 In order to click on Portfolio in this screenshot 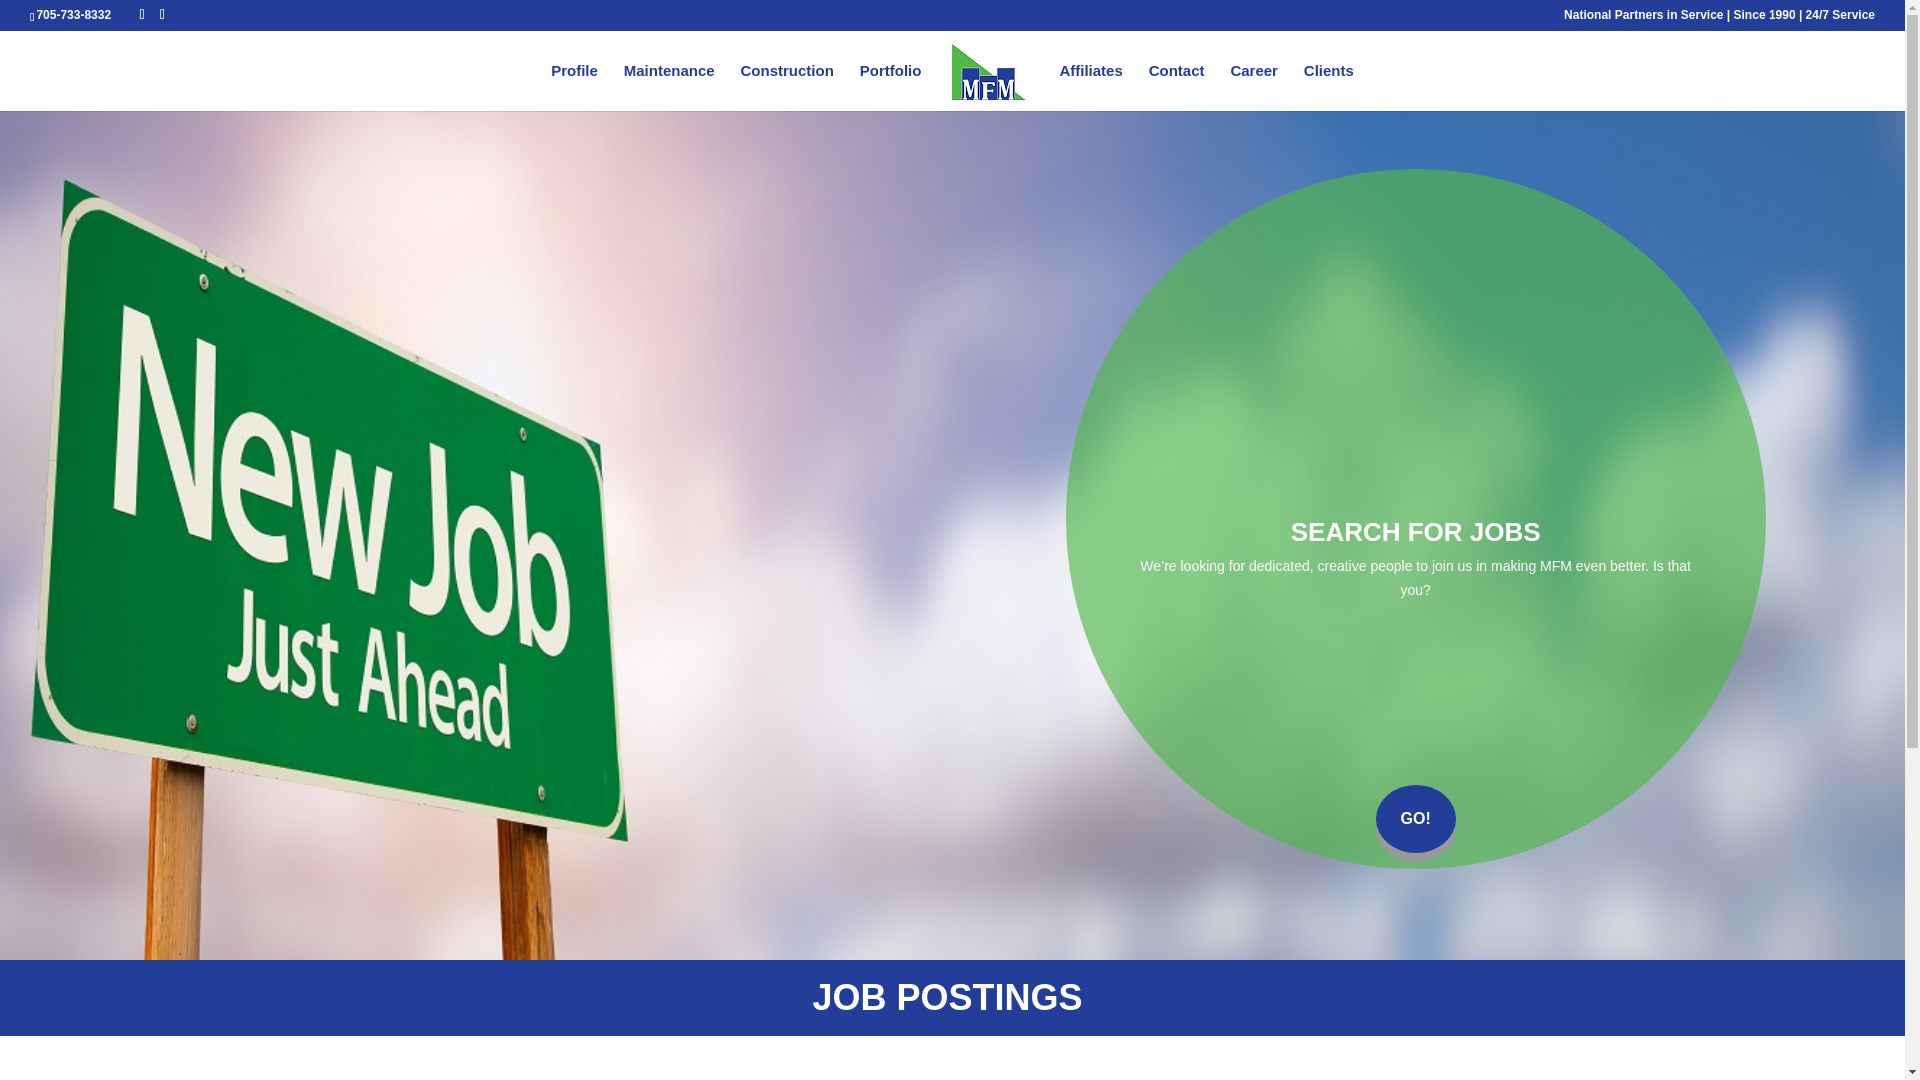, I will do `click(890, 87)`.